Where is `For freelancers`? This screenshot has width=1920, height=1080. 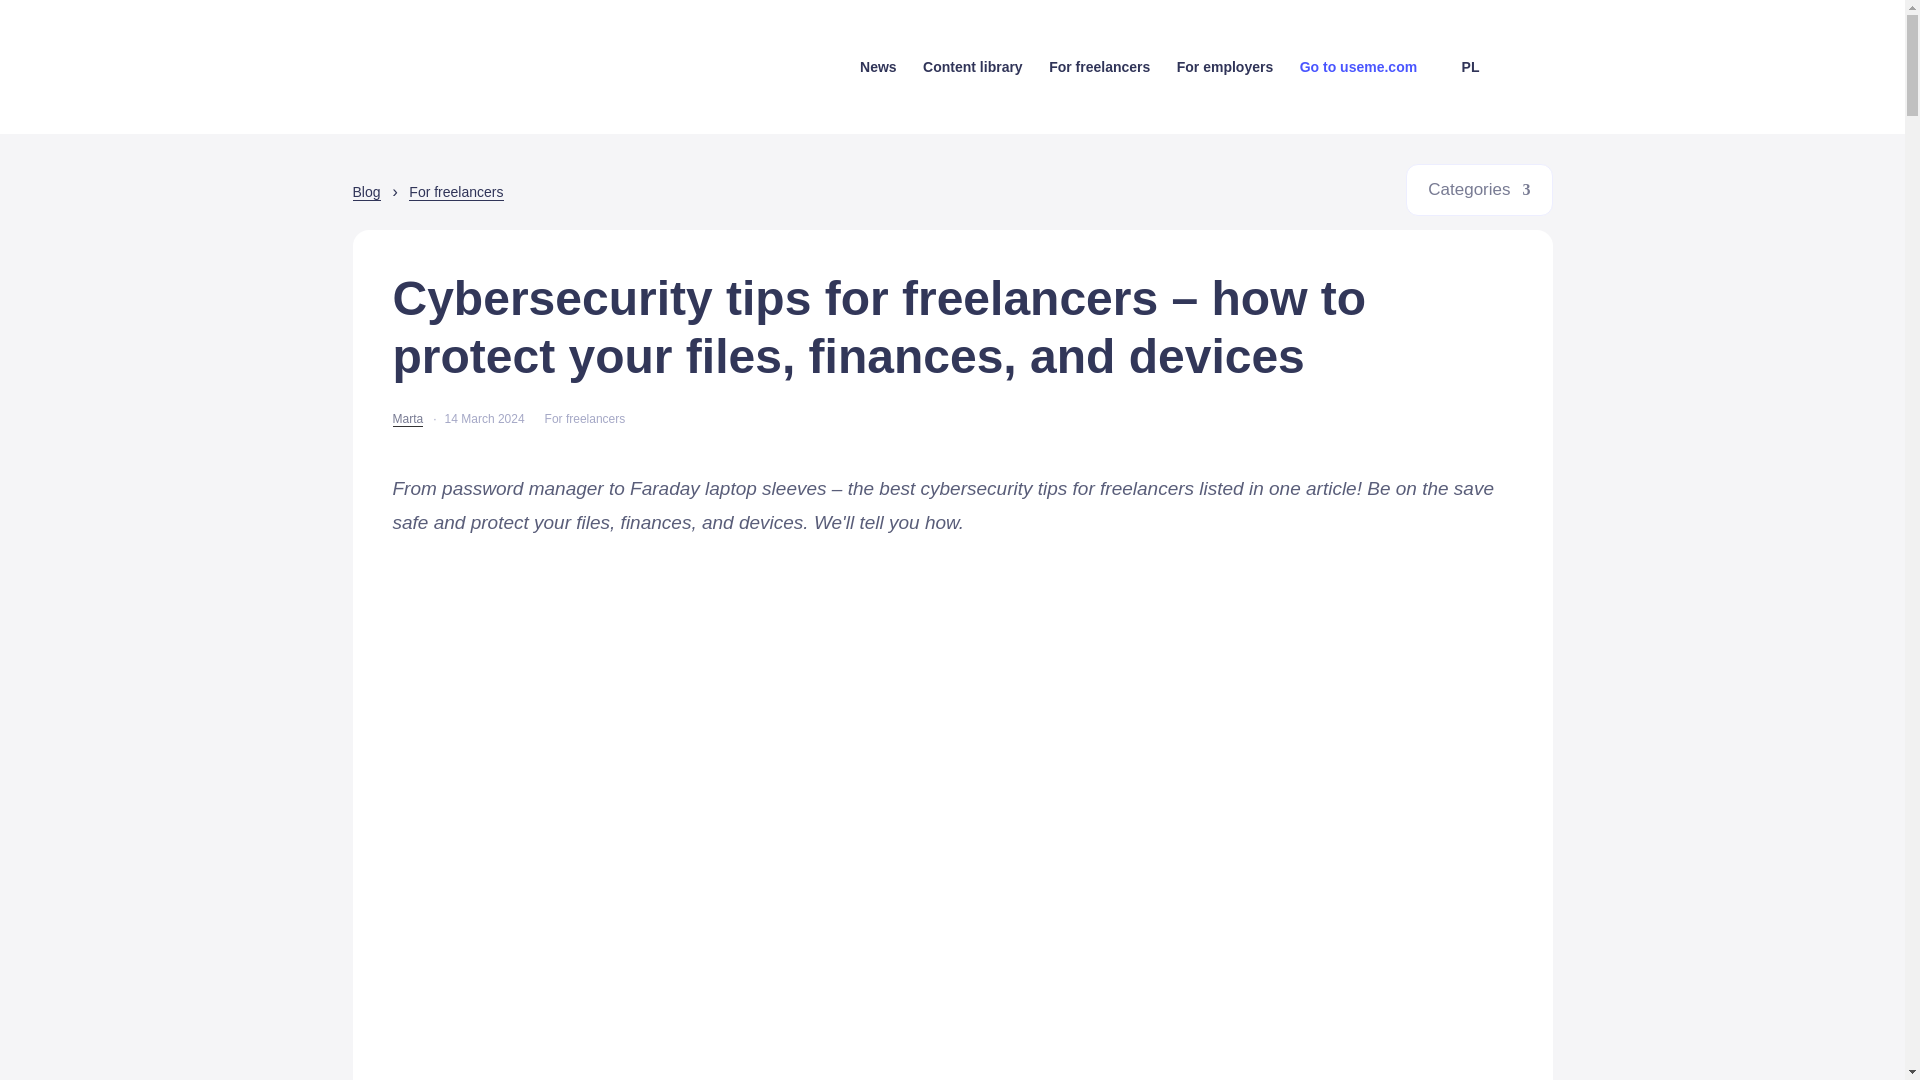
For freelancers is located at coordinates (456, 192).